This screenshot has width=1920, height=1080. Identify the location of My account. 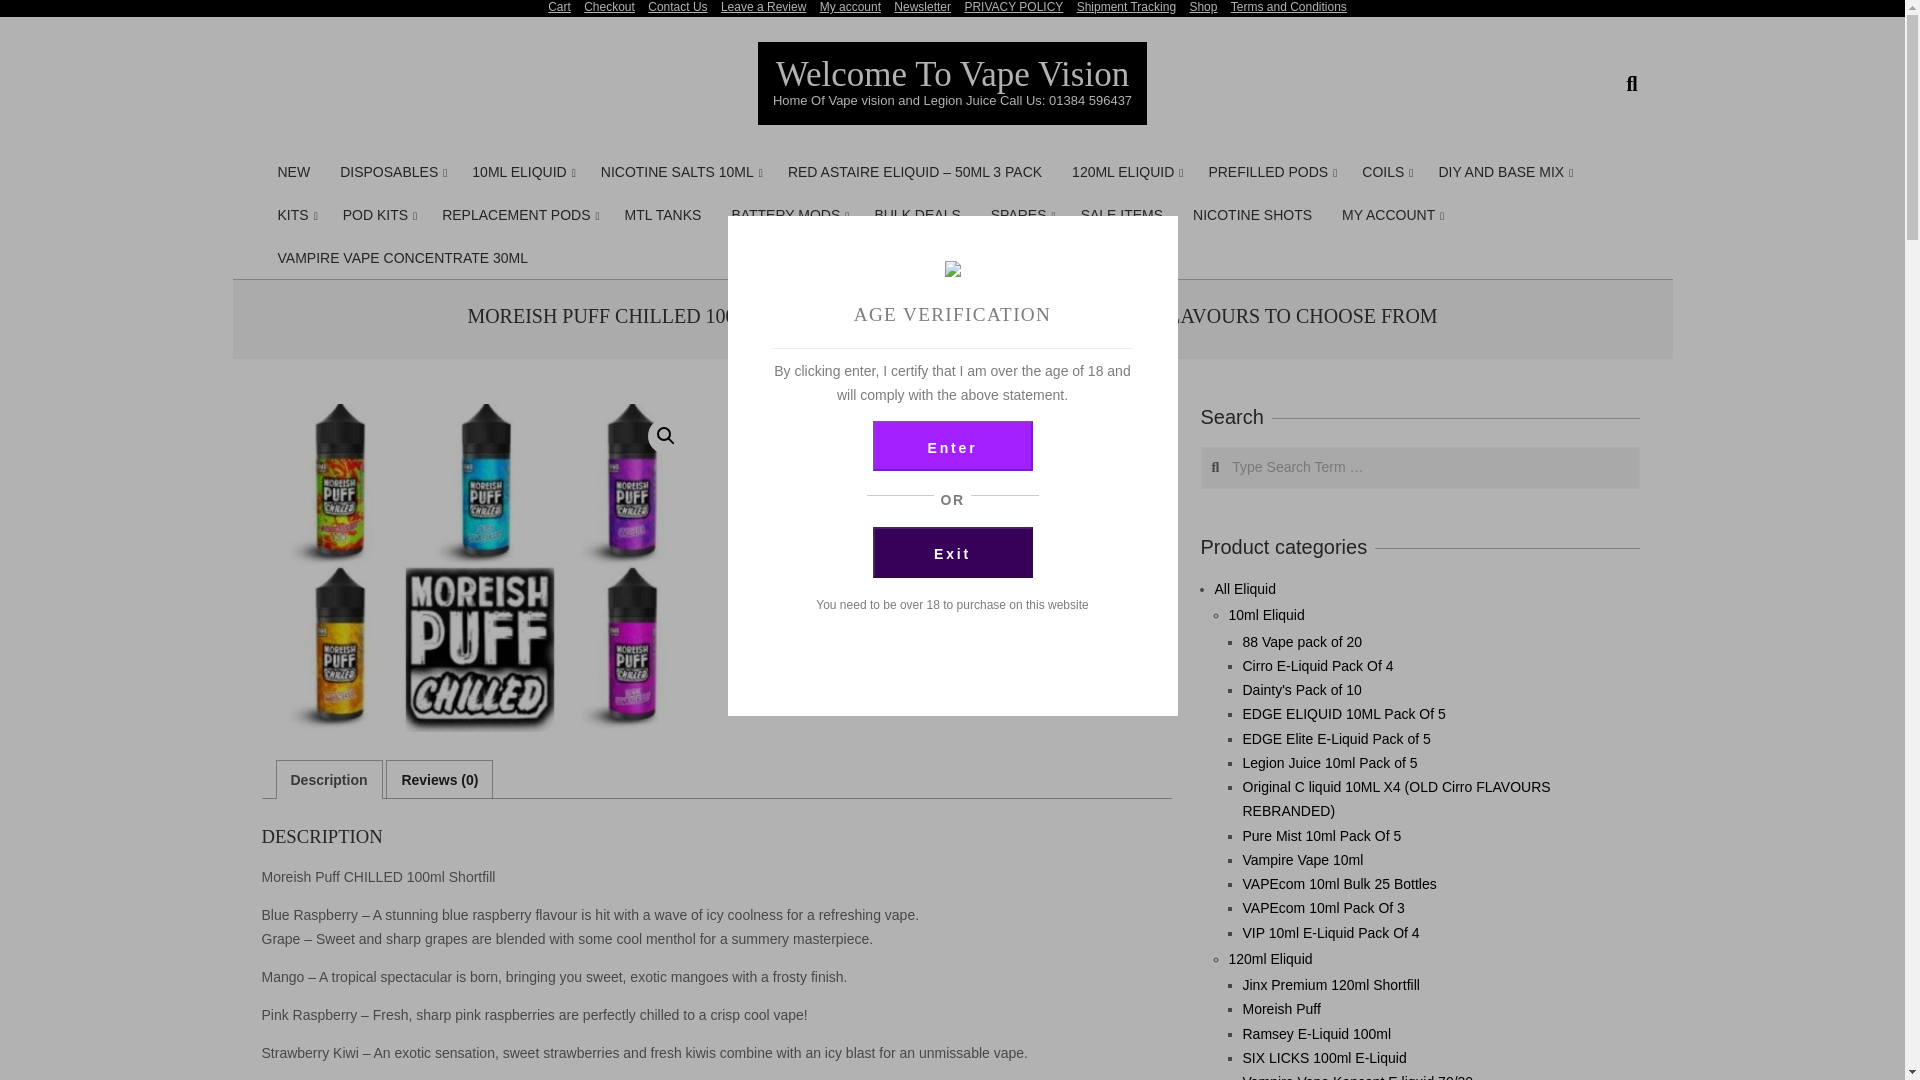
(850, 7).